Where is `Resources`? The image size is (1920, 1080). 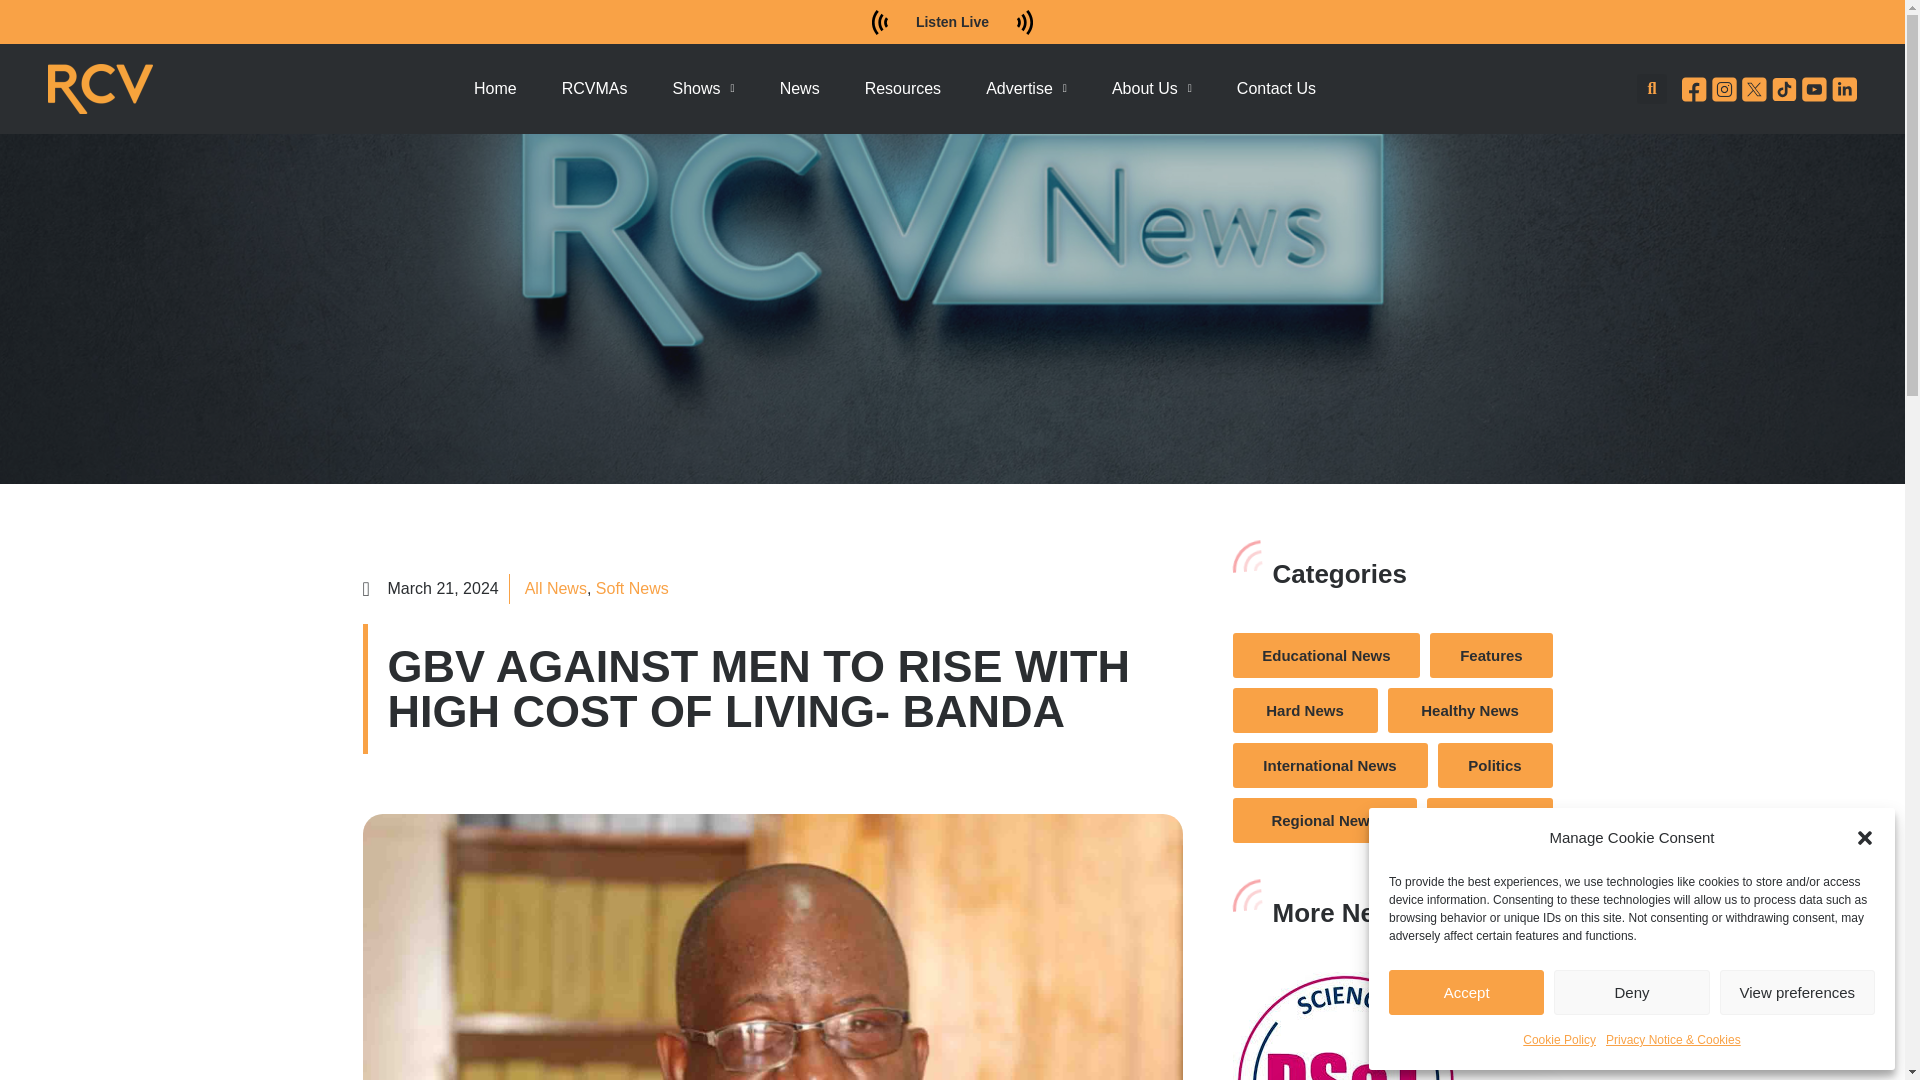
Resources is located at coordinates (902, 88).